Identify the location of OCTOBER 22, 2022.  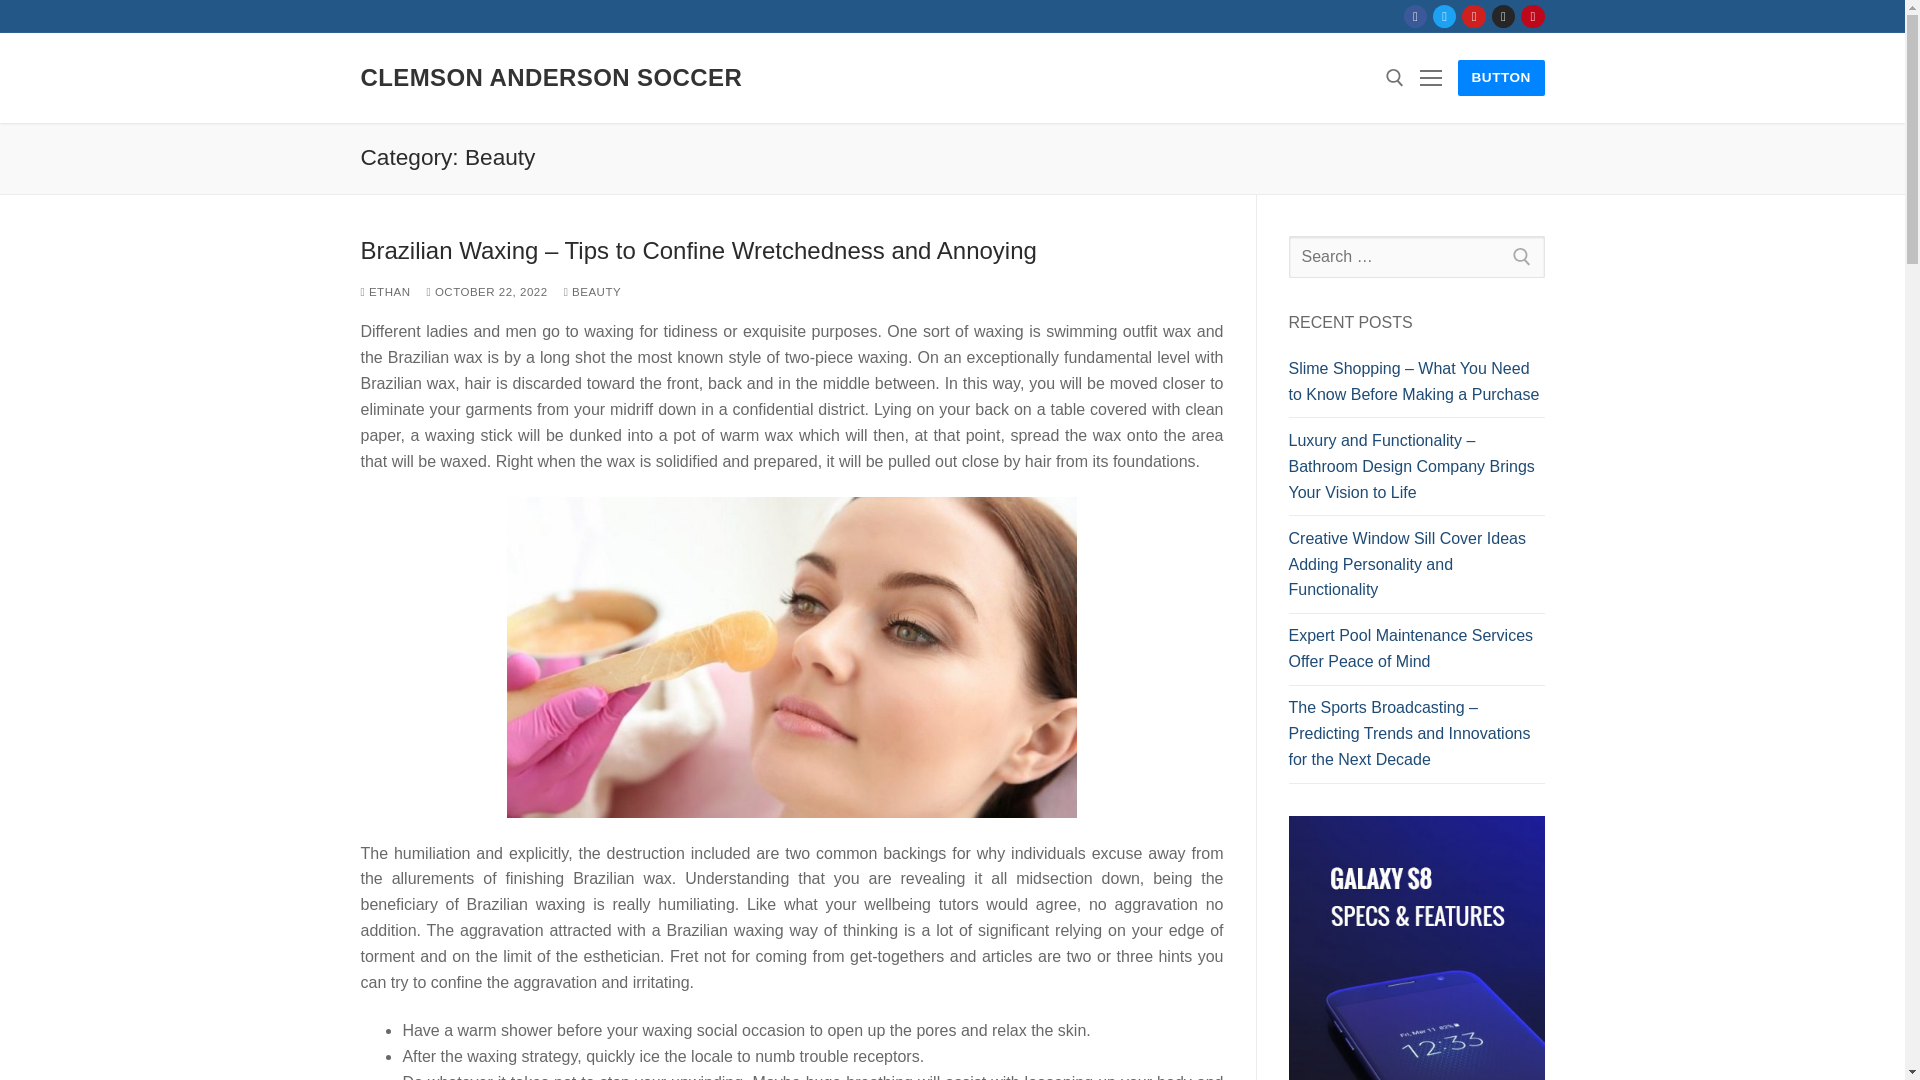
(486, 292).